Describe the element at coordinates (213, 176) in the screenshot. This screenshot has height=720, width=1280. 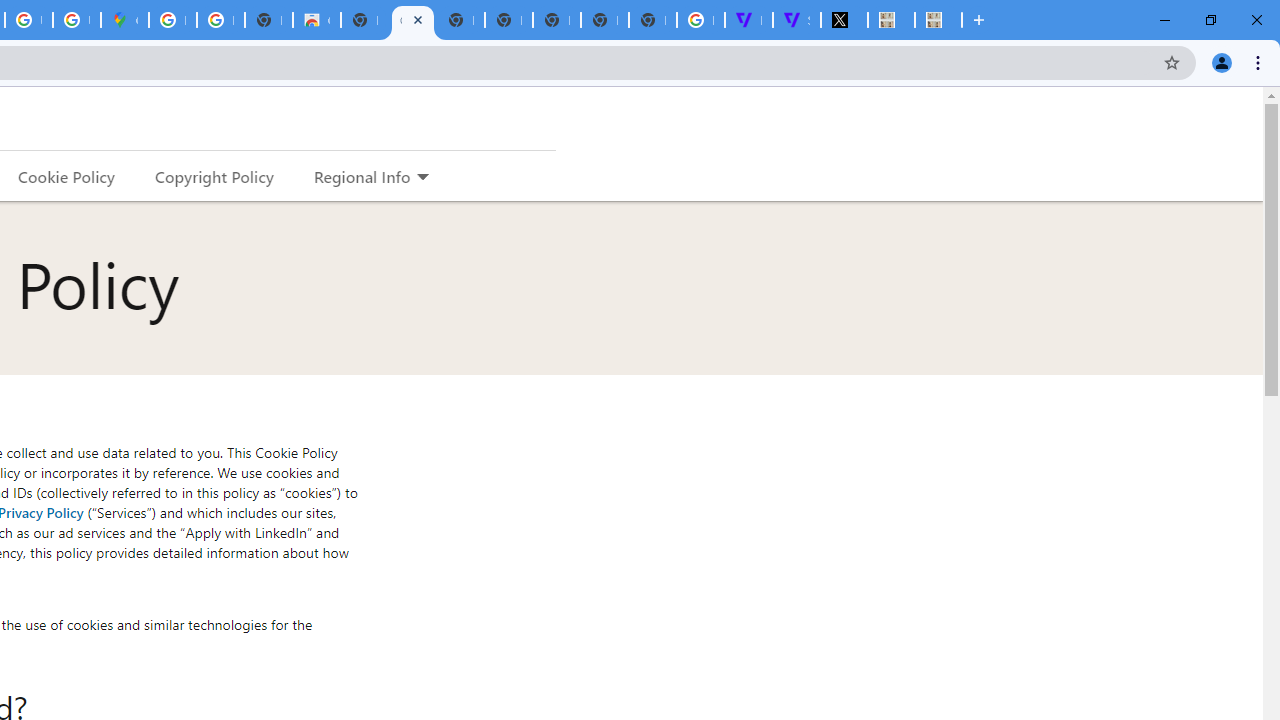
I see `Copyright Policy` at that location.